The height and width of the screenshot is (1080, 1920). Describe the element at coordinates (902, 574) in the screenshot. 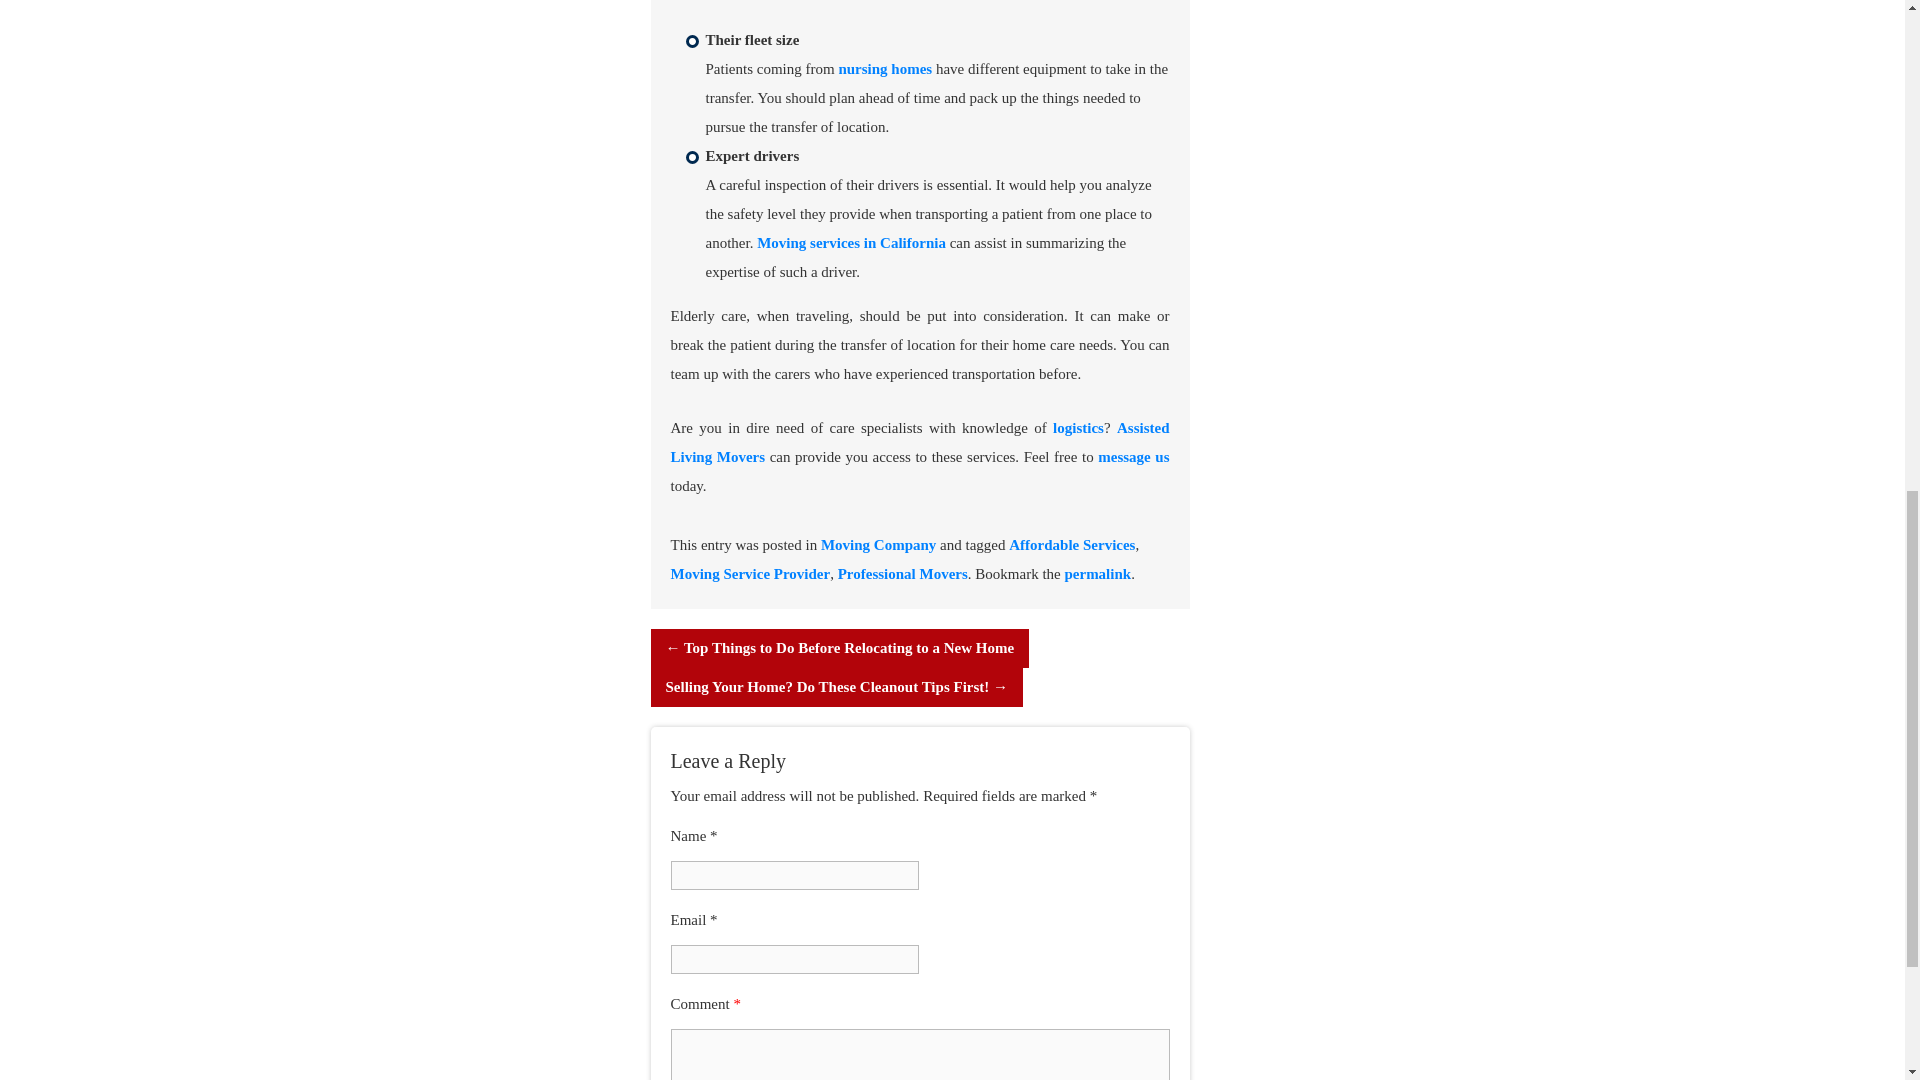

I see `Professional Movers` at that location.